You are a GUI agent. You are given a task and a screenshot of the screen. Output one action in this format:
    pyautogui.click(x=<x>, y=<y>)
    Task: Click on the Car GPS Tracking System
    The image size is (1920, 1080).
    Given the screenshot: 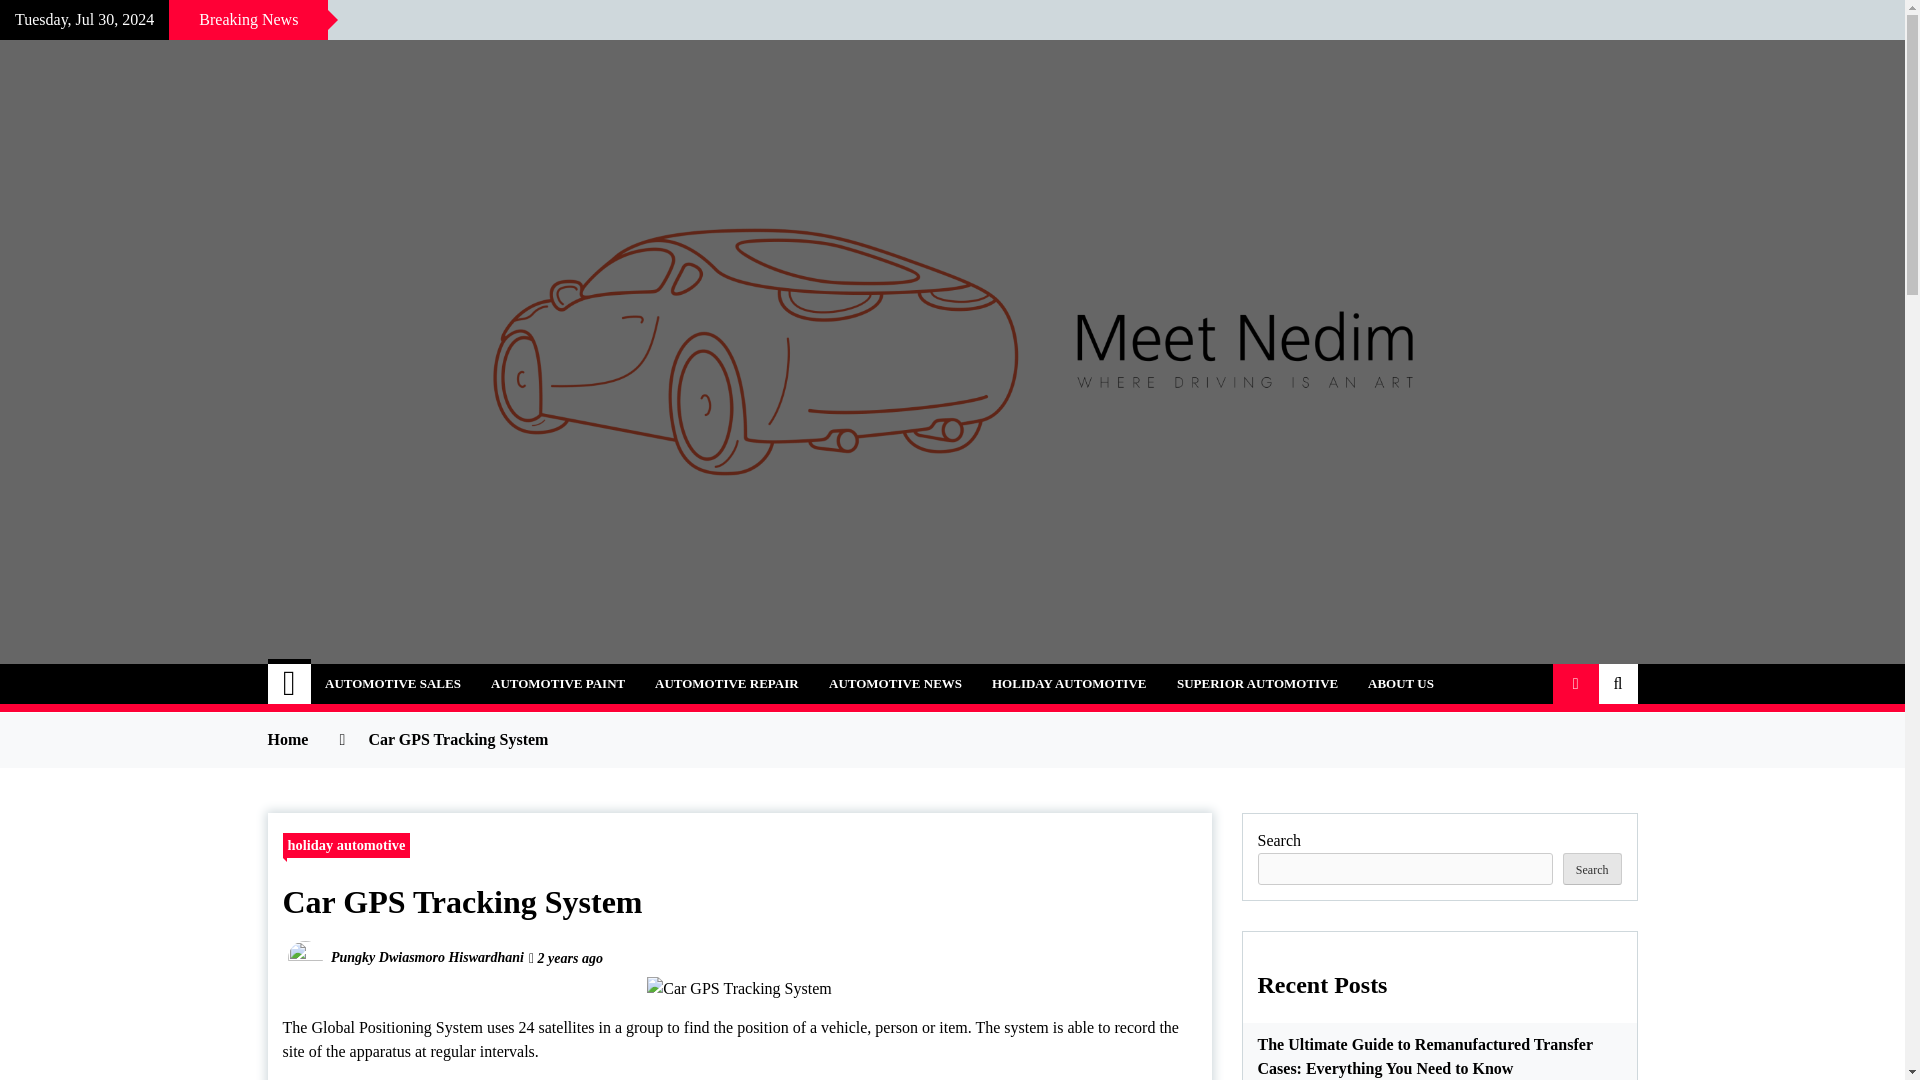 What is the action you would take?
    pyautogui.click(x=739, y=989)
    